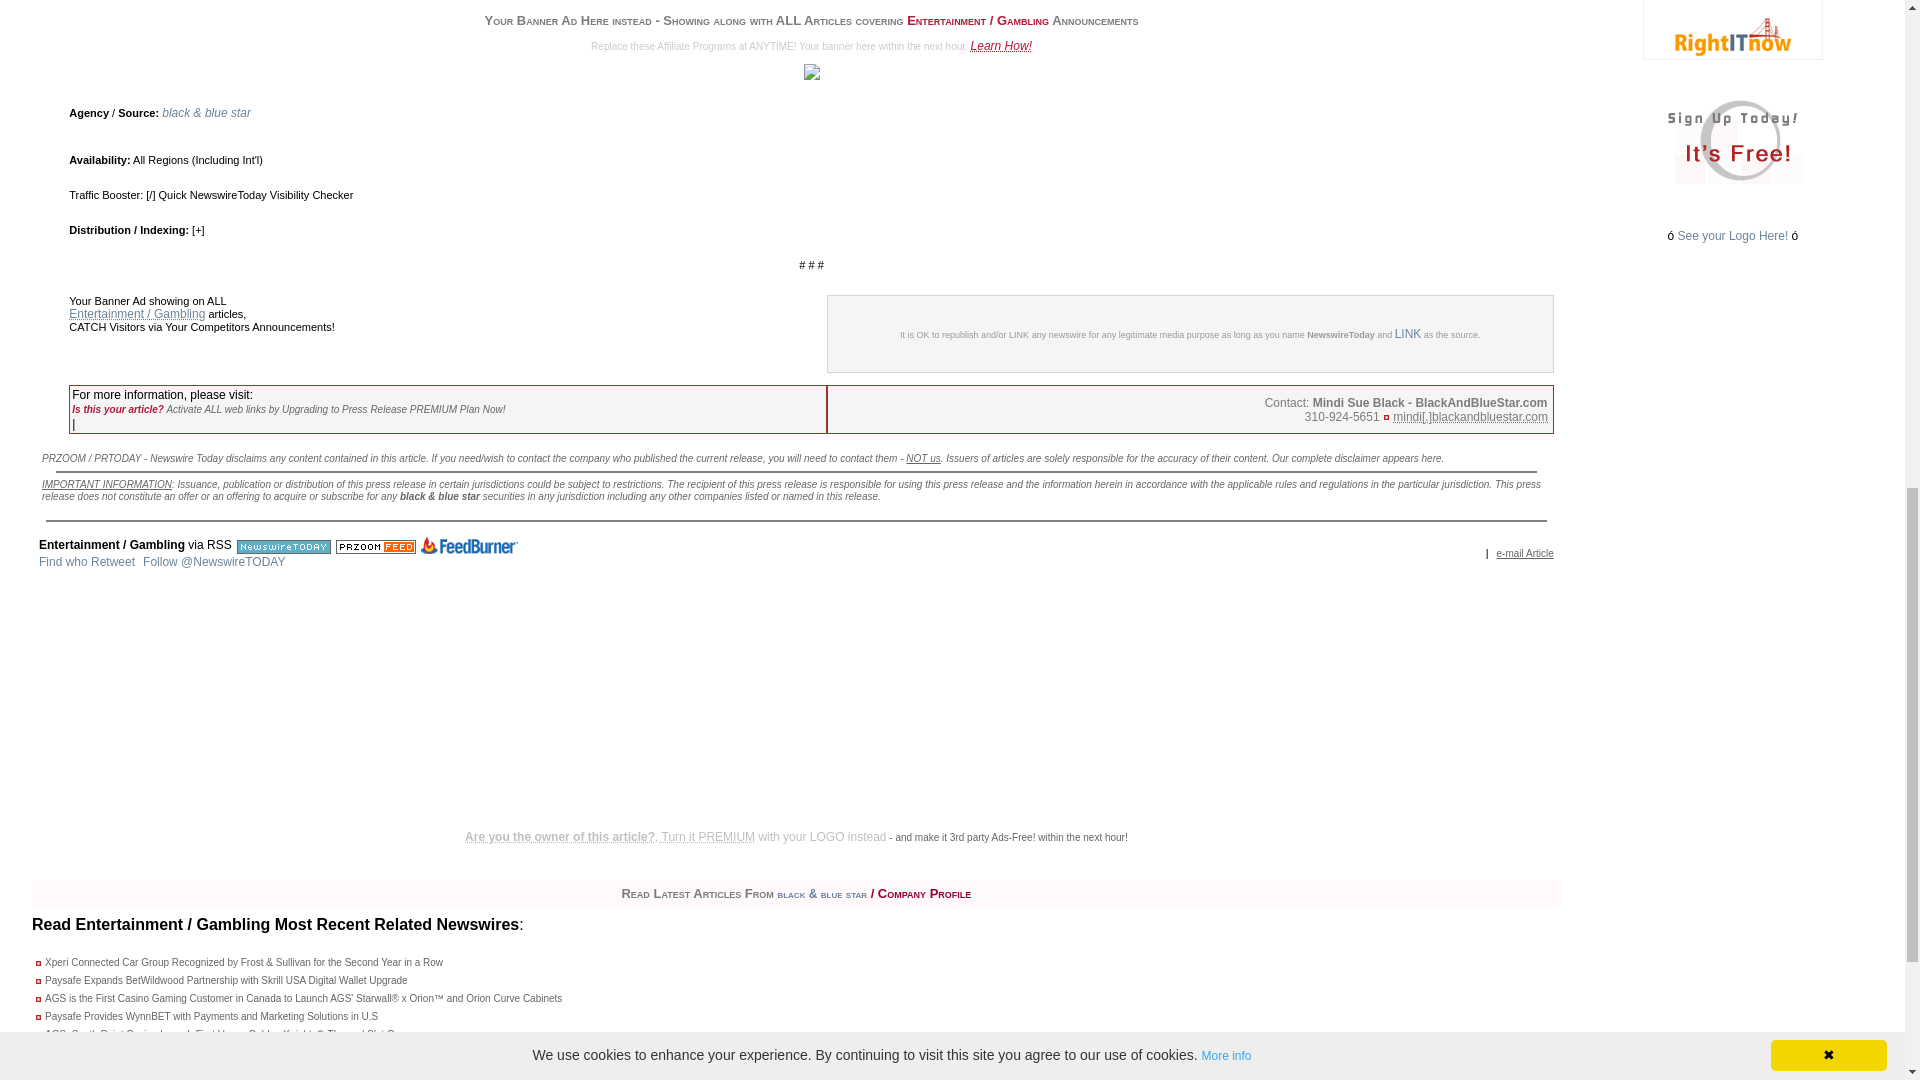 This screenshot has height=1080, width=1920. What do you see at coordinates (86, 562) in the screenshot?
I see `Find who Retweet` at bounding box center [86, 562].